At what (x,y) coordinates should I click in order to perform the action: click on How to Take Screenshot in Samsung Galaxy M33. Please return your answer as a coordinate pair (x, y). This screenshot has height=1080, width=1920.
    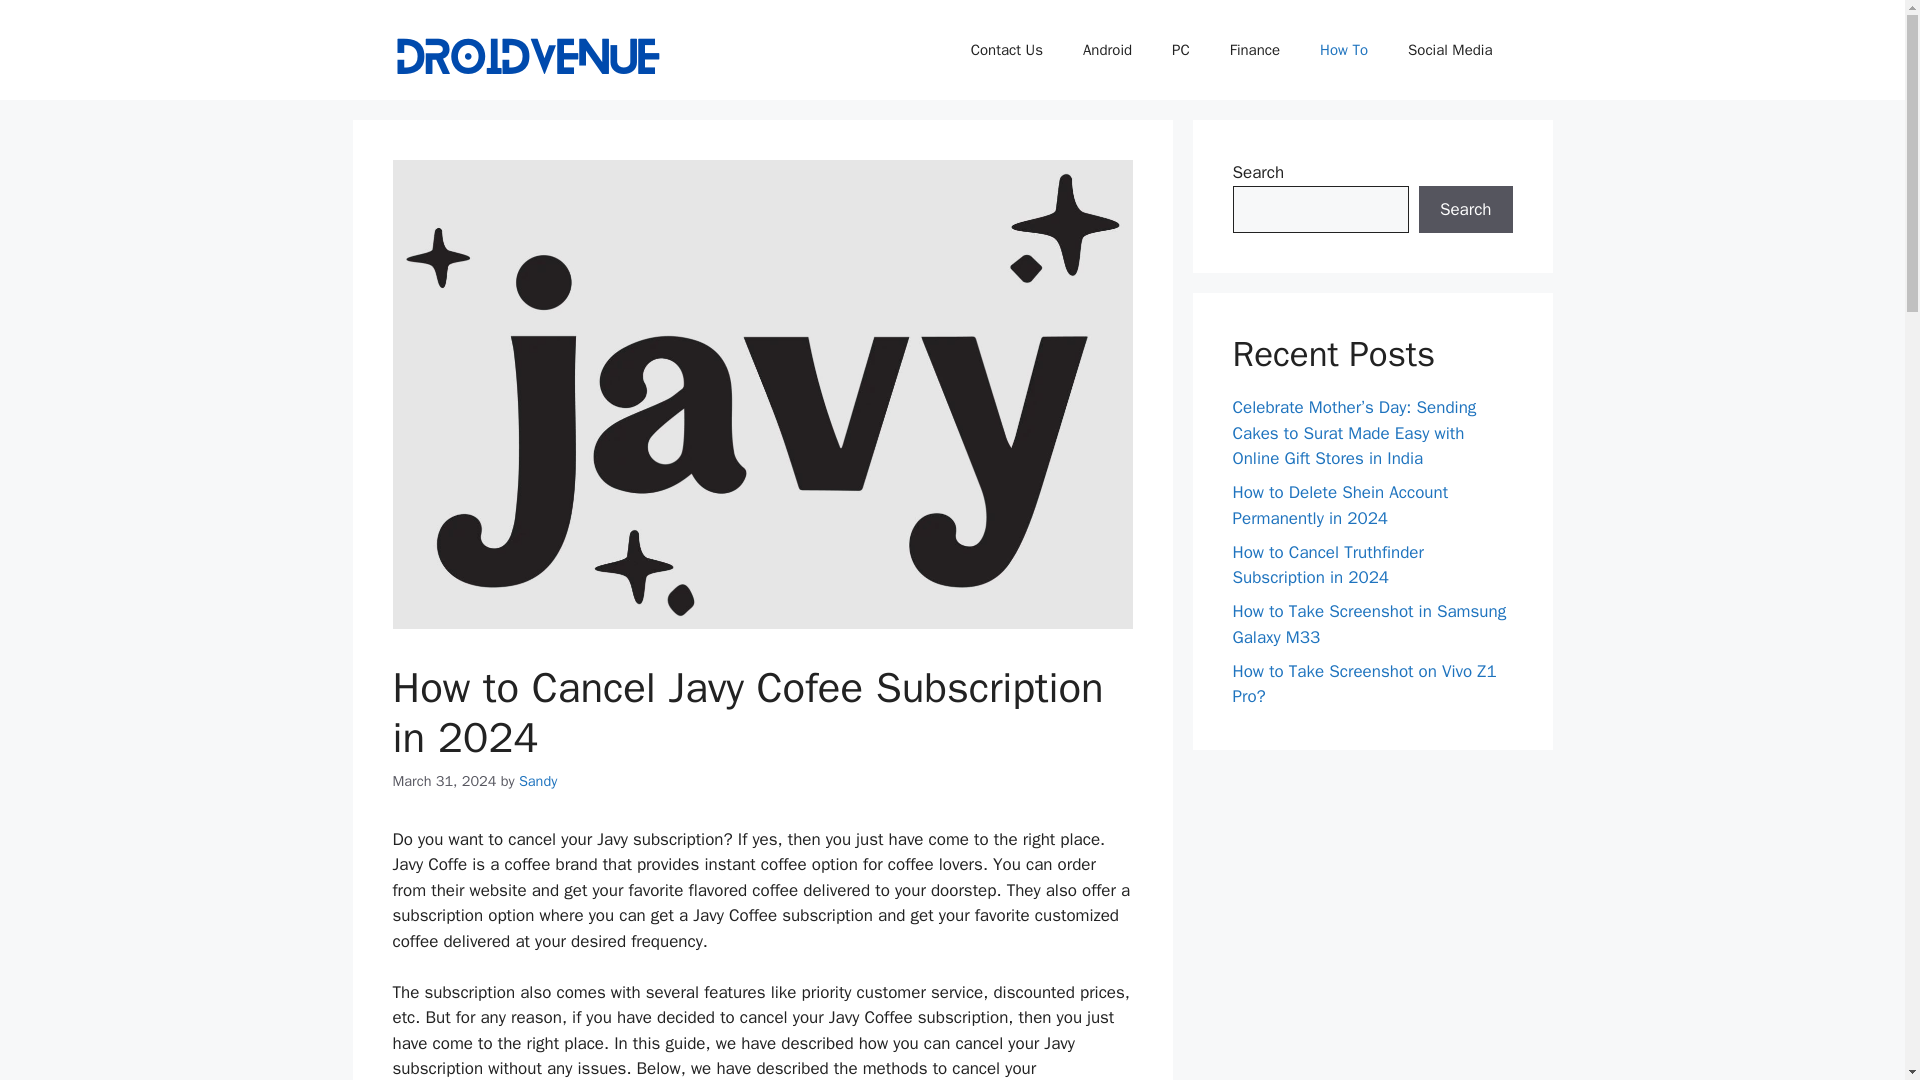
    Looking at the image, I should click on (1368, 624).